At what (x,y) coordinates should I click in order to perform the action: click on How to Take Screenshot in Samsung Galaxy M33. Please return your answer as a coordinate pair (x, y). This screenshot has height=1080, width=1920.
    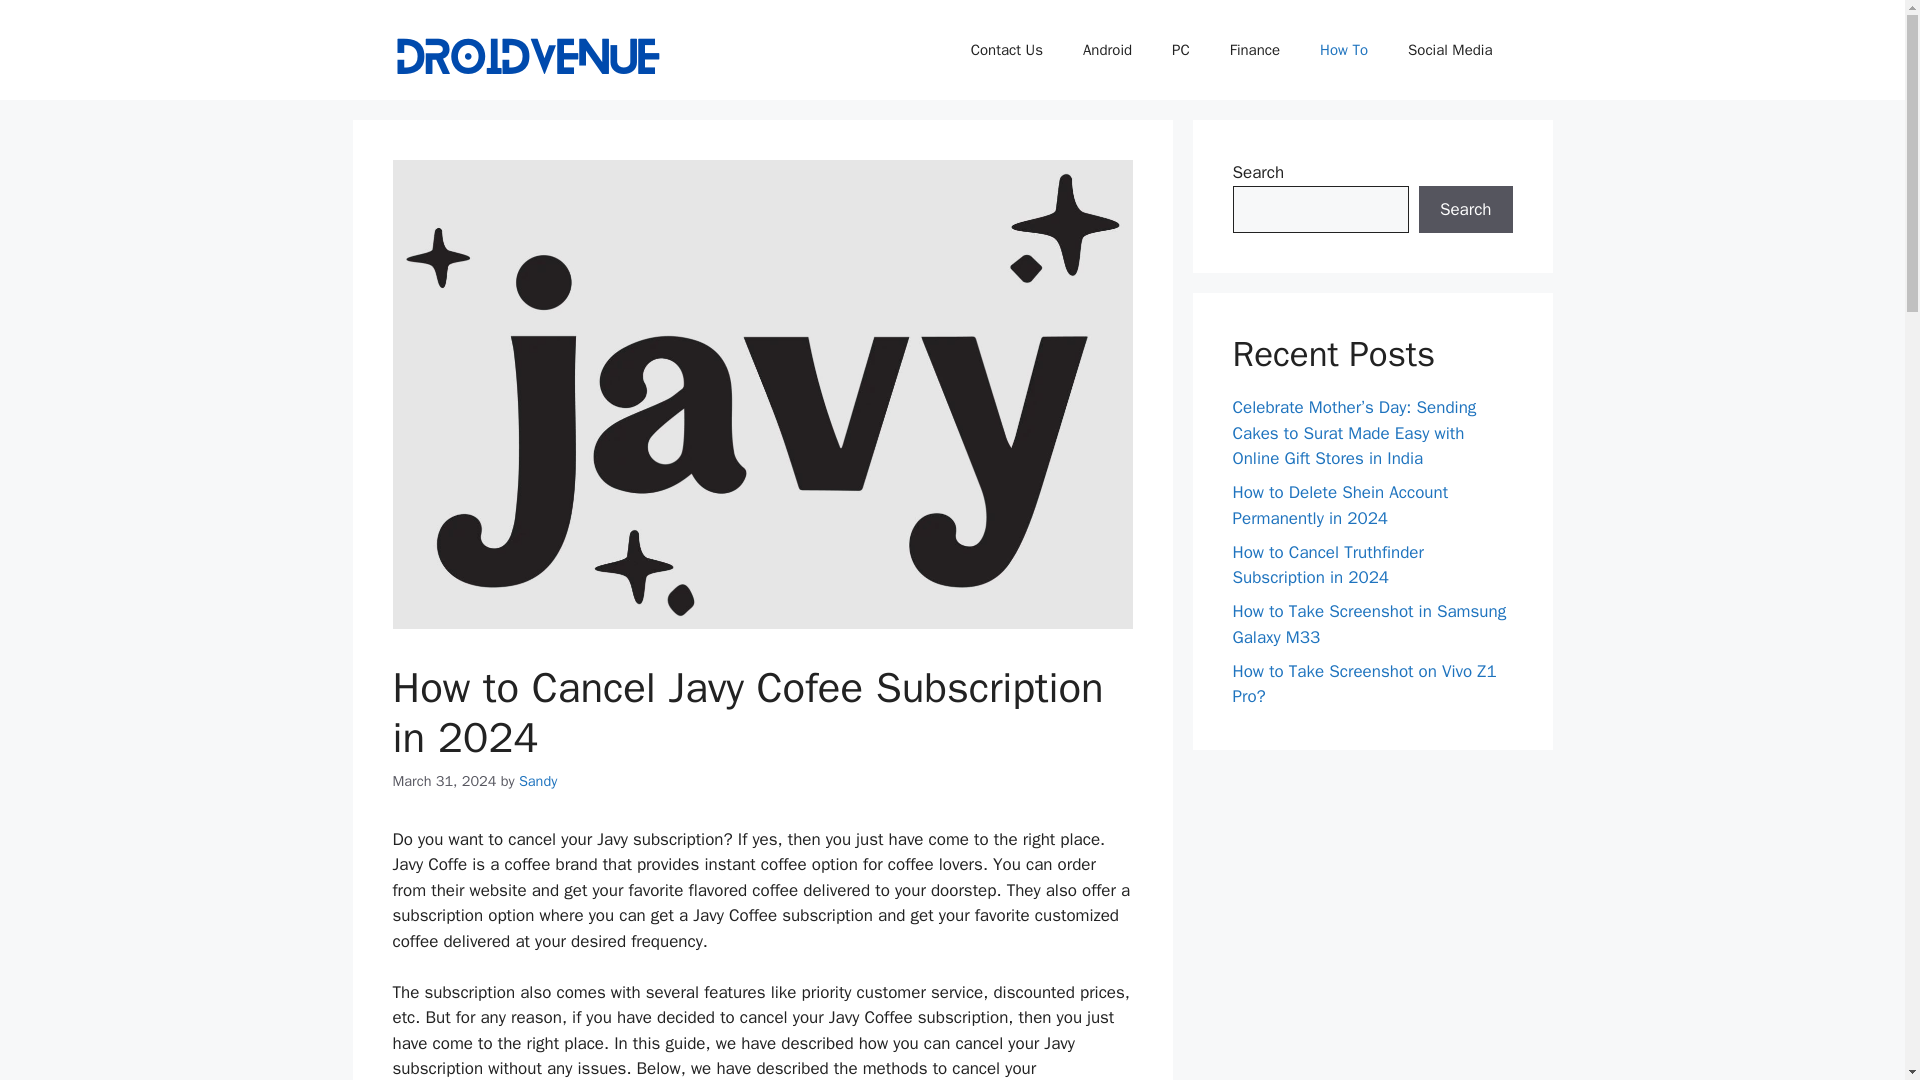
    Looking at the image, I should click on (1368, 624).